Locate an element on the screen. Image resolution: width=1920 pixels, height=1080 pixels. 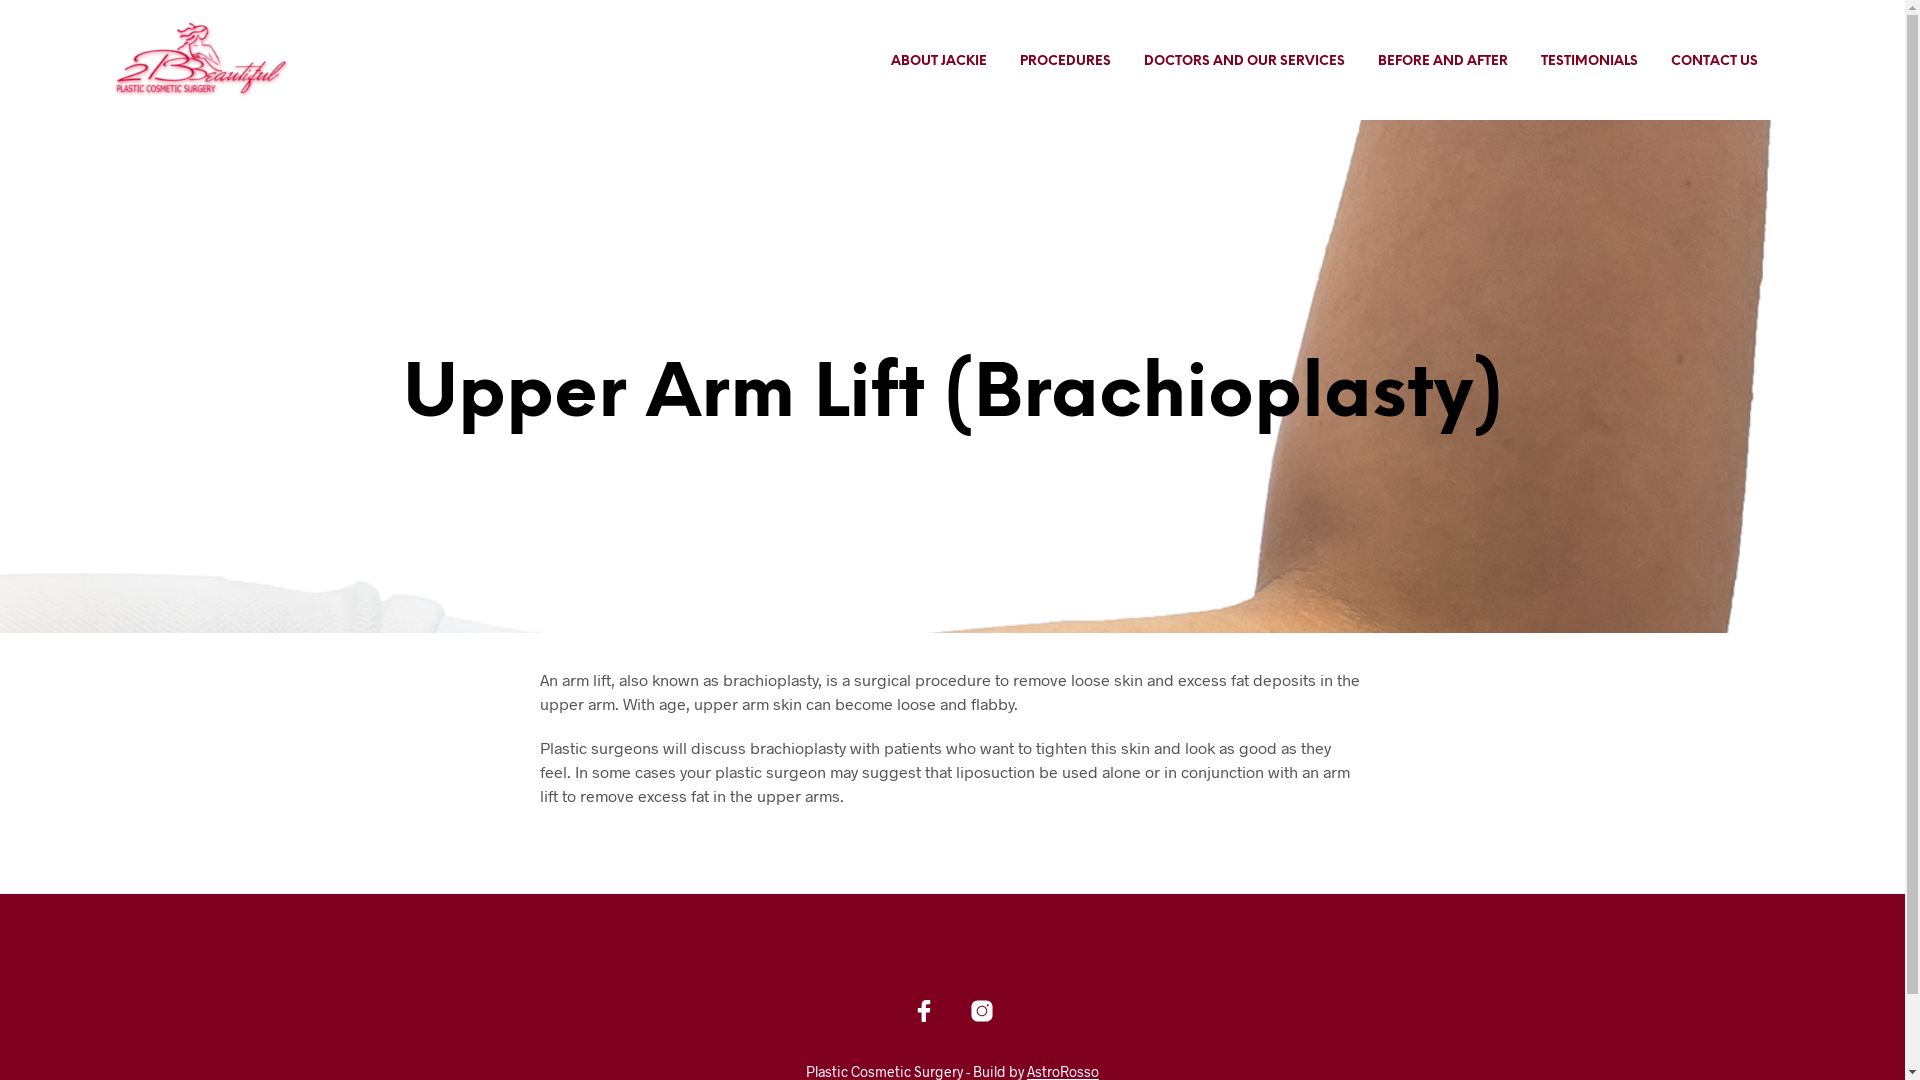
PROCEDURES is located at coordinates (1064, 62).